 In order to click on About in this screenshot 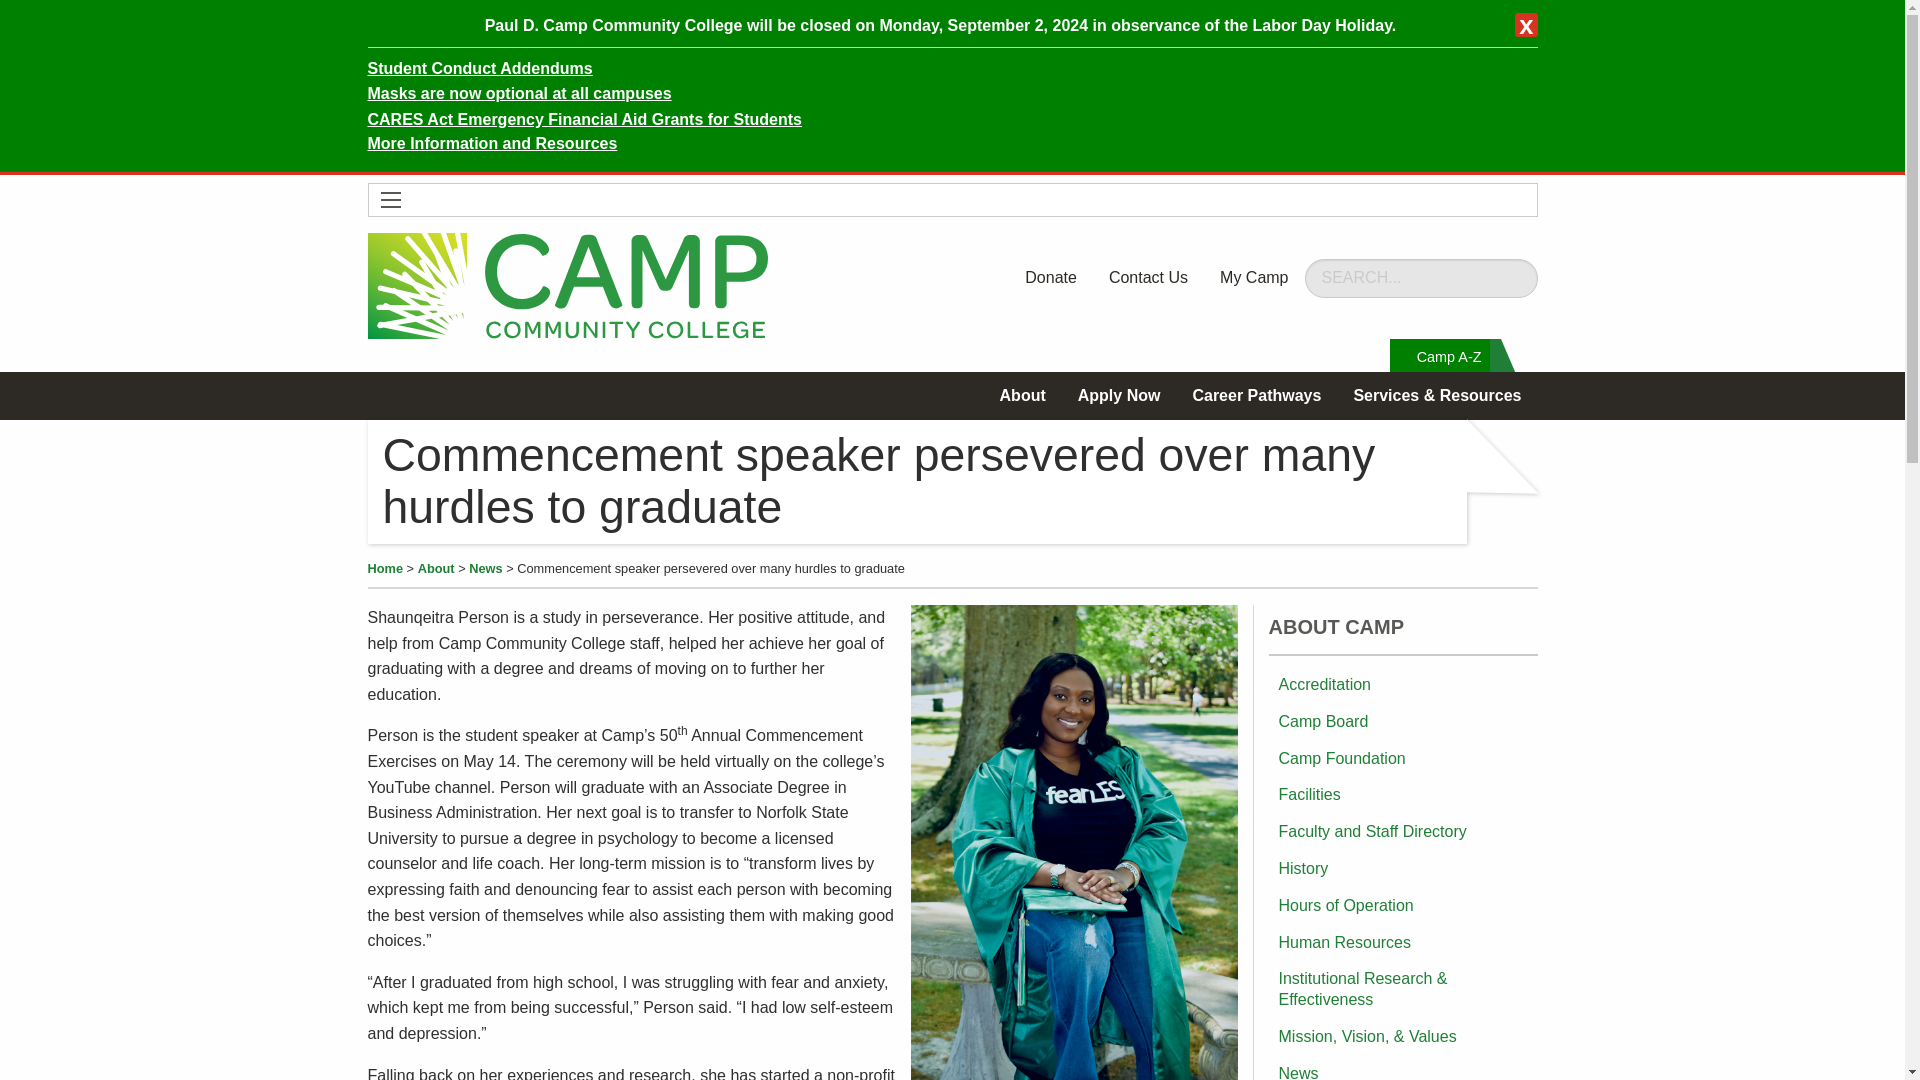, I will do `click(1022, 396)`.